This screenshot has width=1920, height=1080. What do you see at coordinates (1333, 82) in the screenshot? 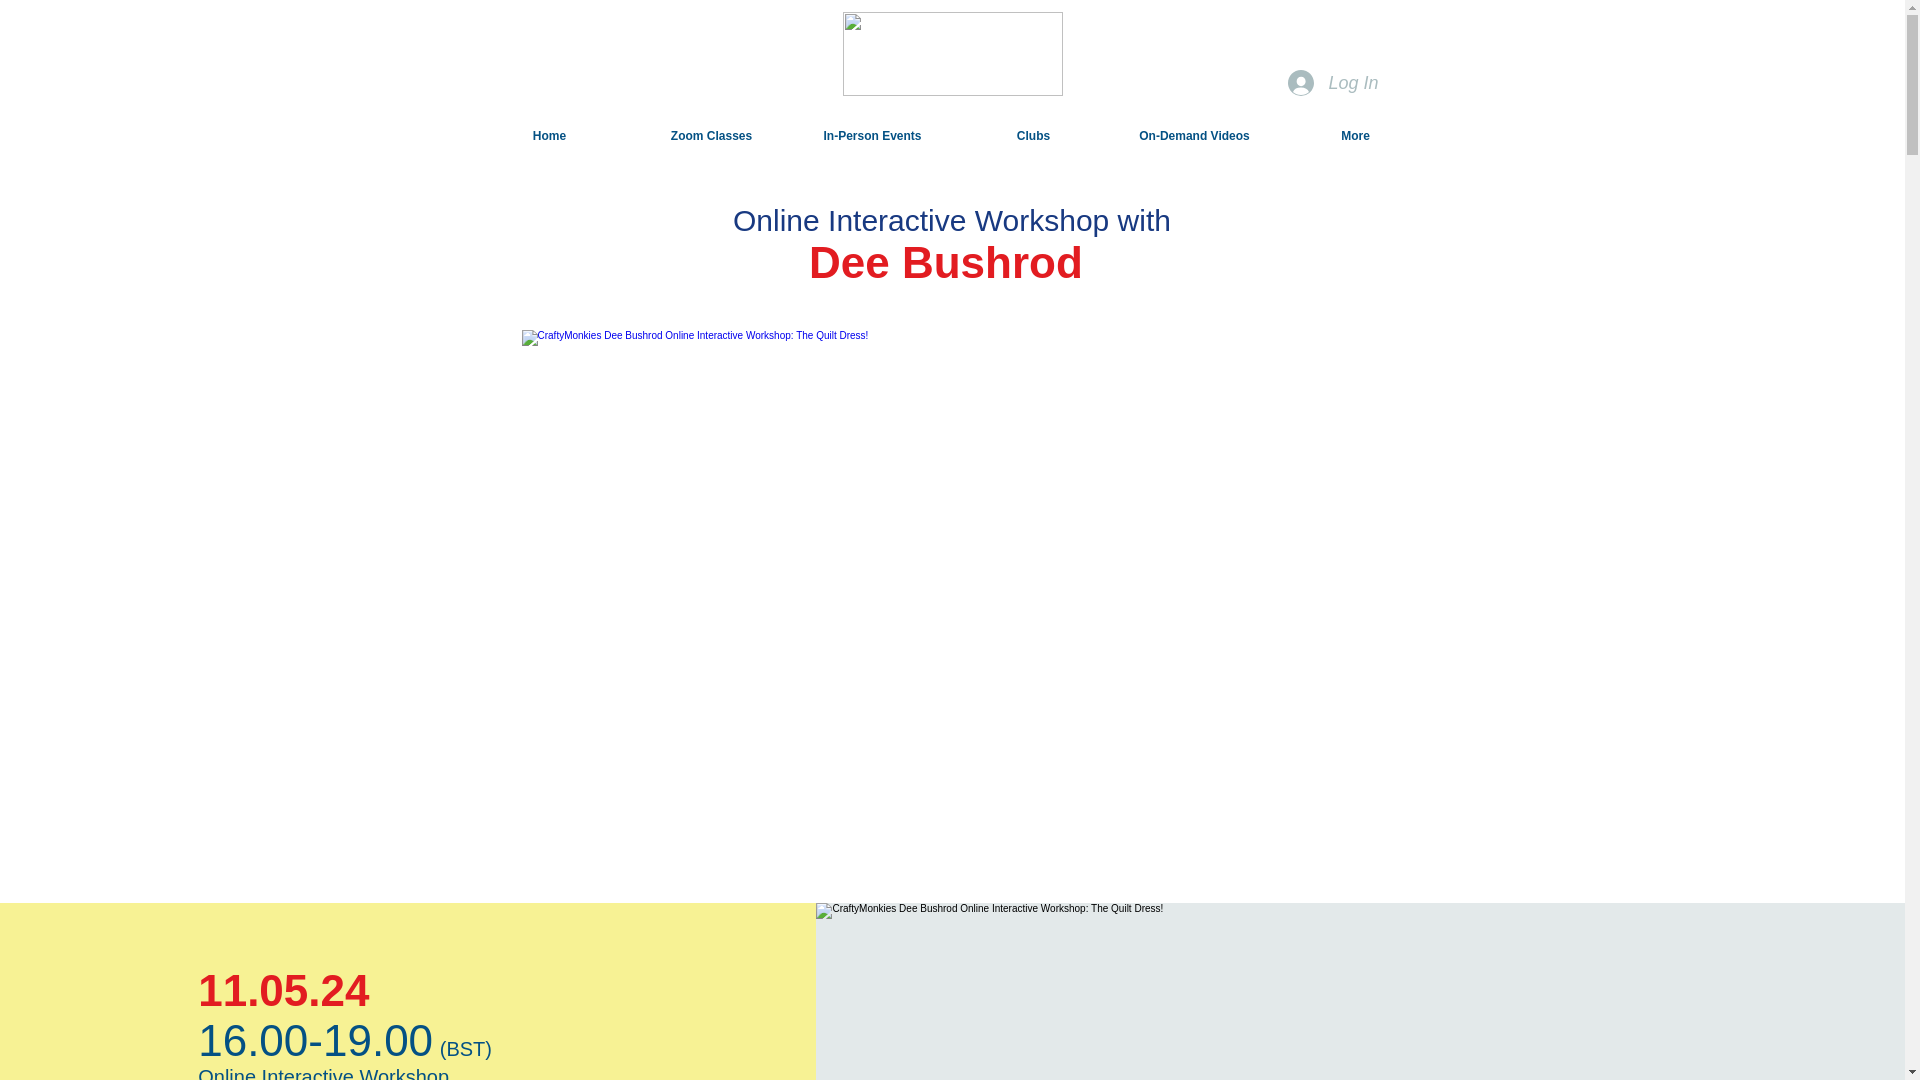
I see `Log In` at bounding box center [1333, 82].